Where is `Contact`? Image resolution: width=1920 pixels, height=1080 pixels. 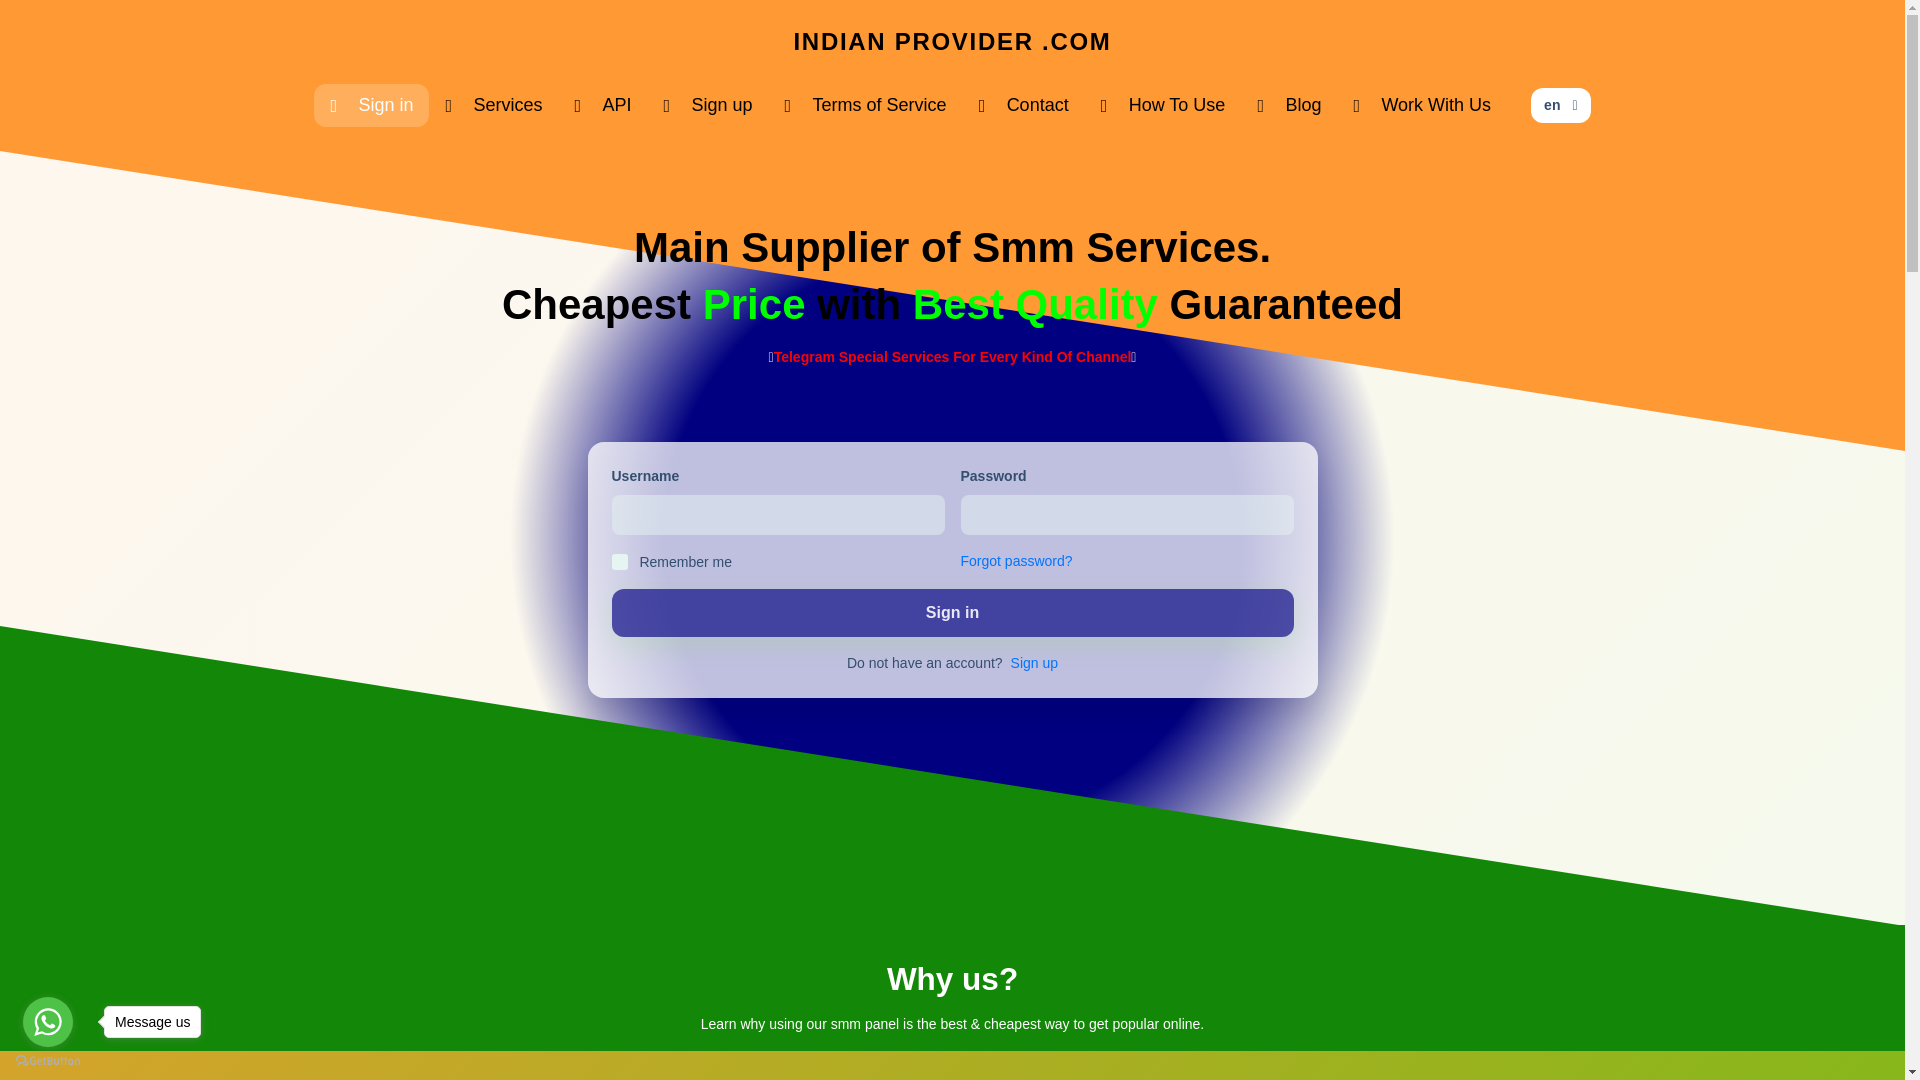 Contact is located at coordinates (1024, 106).